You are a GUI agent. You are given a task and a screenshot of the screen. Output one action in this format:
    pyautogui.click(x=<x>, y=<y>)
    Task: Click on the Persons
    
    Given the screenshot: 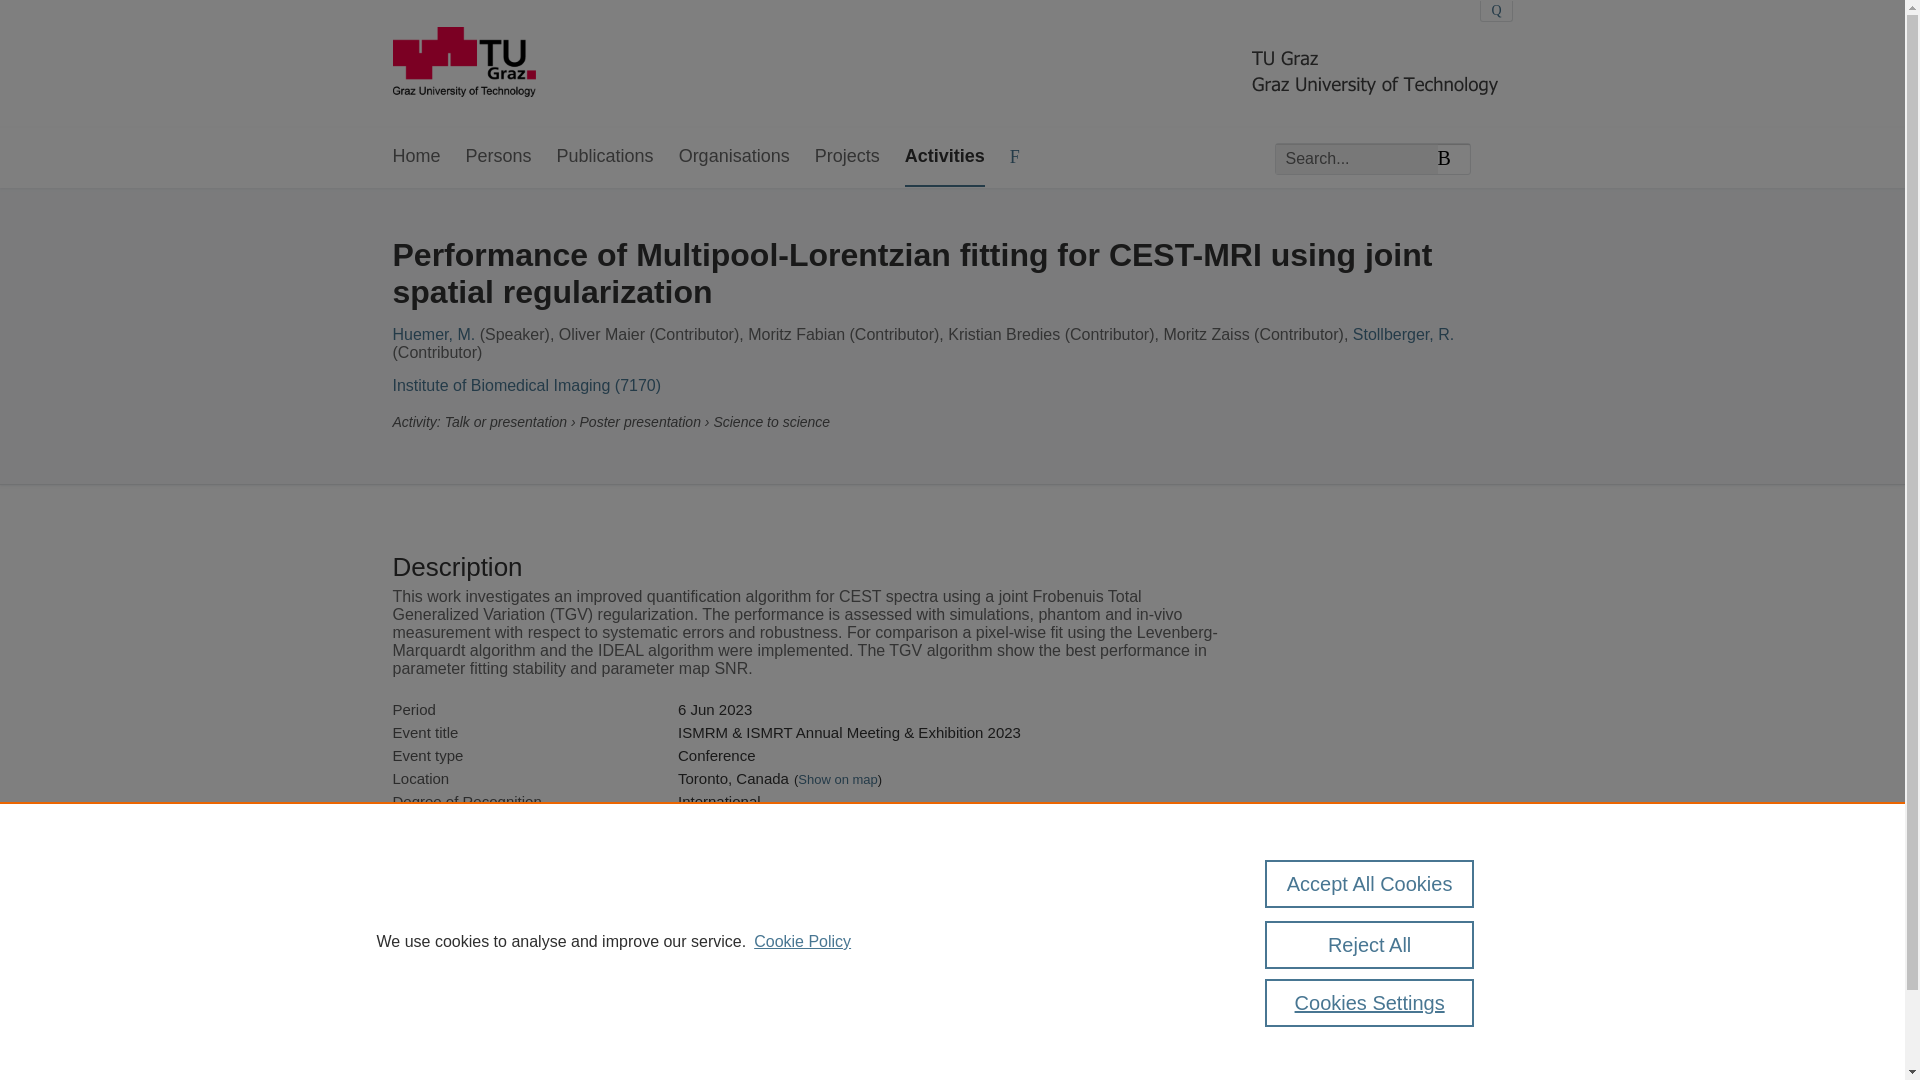 What is the action you would take?
    pyautogui.click(x=498, y=157)
    